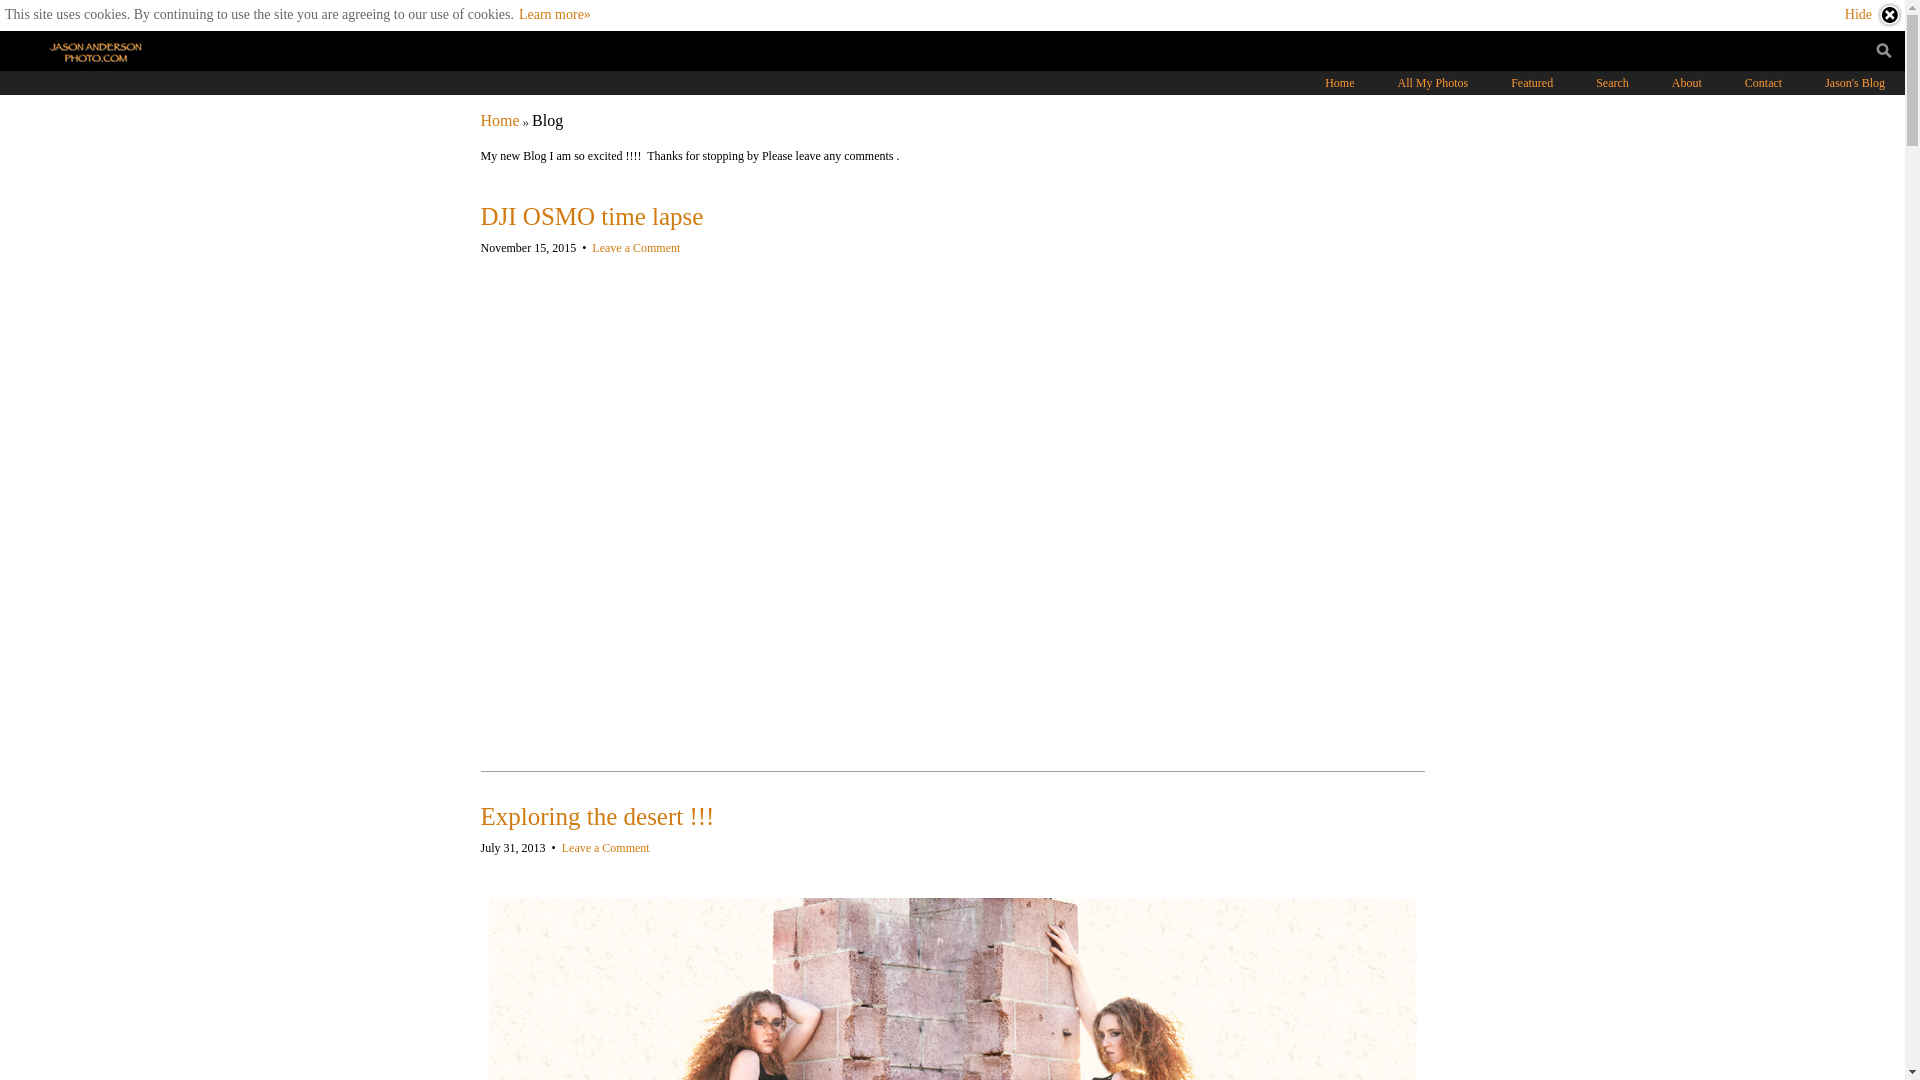  Describe the element at coordinates (635, 247) in the screenshot. I see `Leave a Comment` at that location.